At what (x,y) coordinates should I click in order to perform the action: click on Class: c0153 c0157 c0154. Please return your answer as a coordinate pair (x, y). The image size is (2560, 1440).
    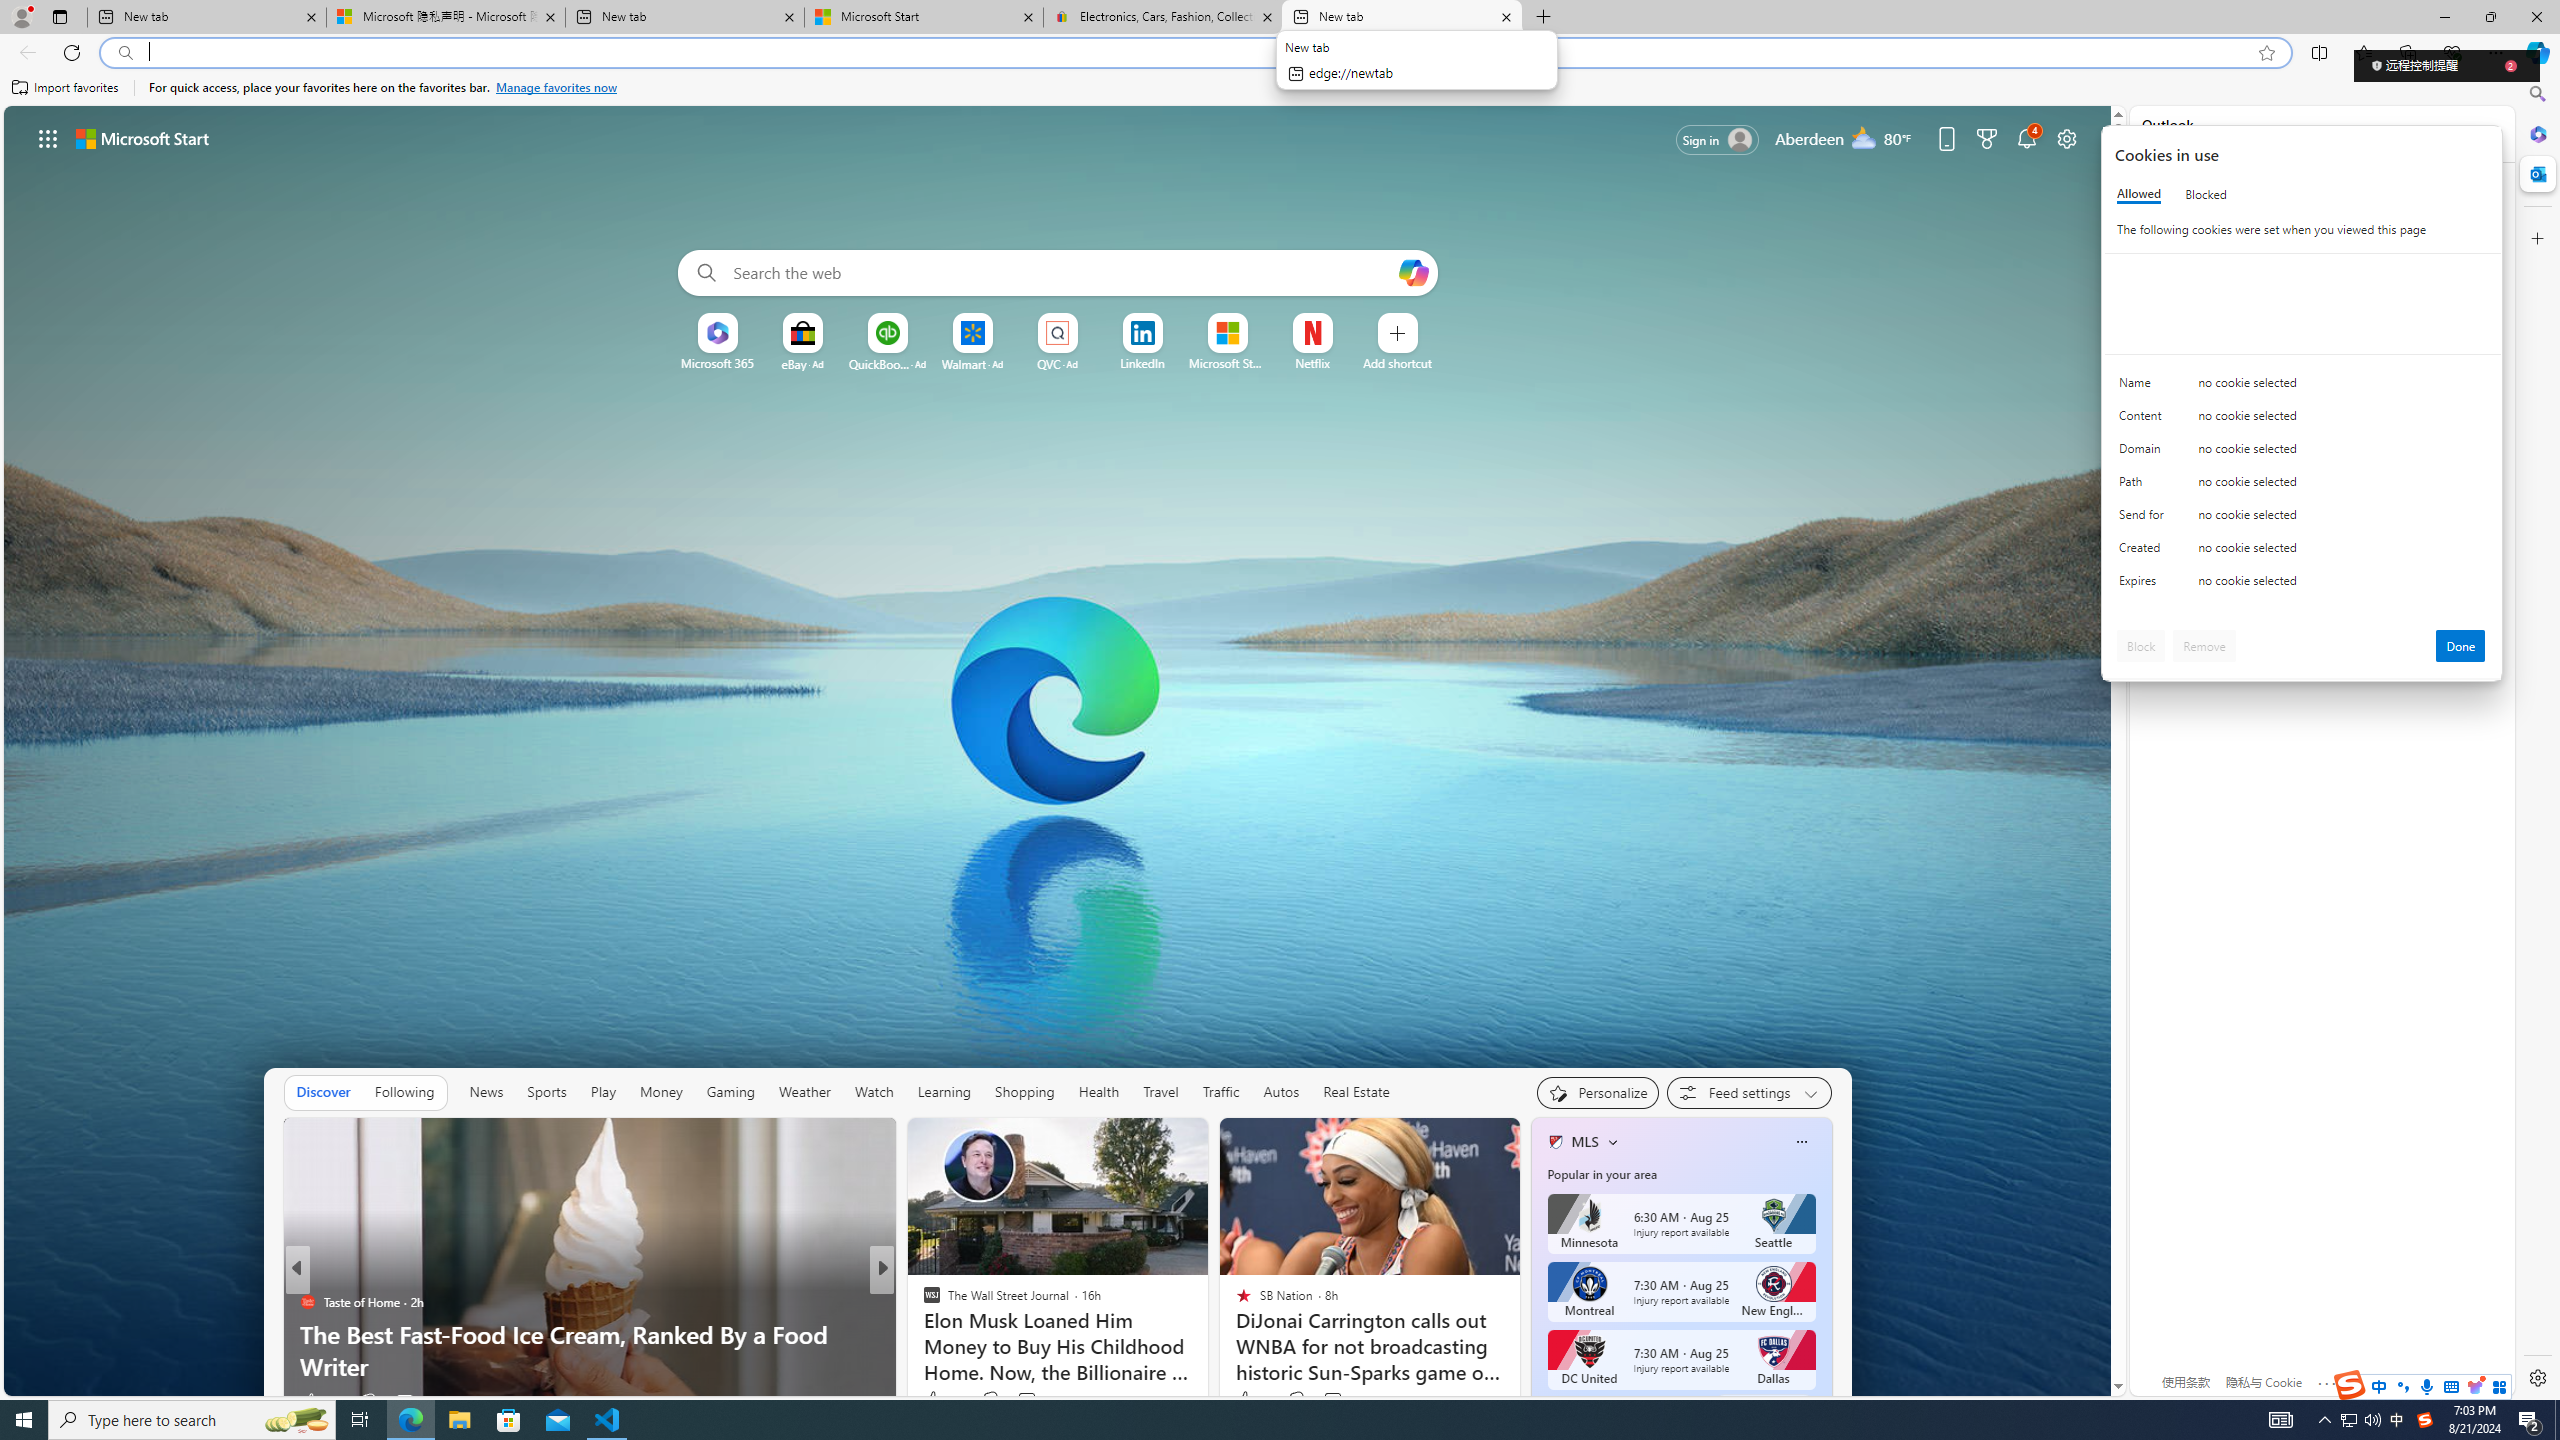
    Looking at the image, I should click on (2302, 388).